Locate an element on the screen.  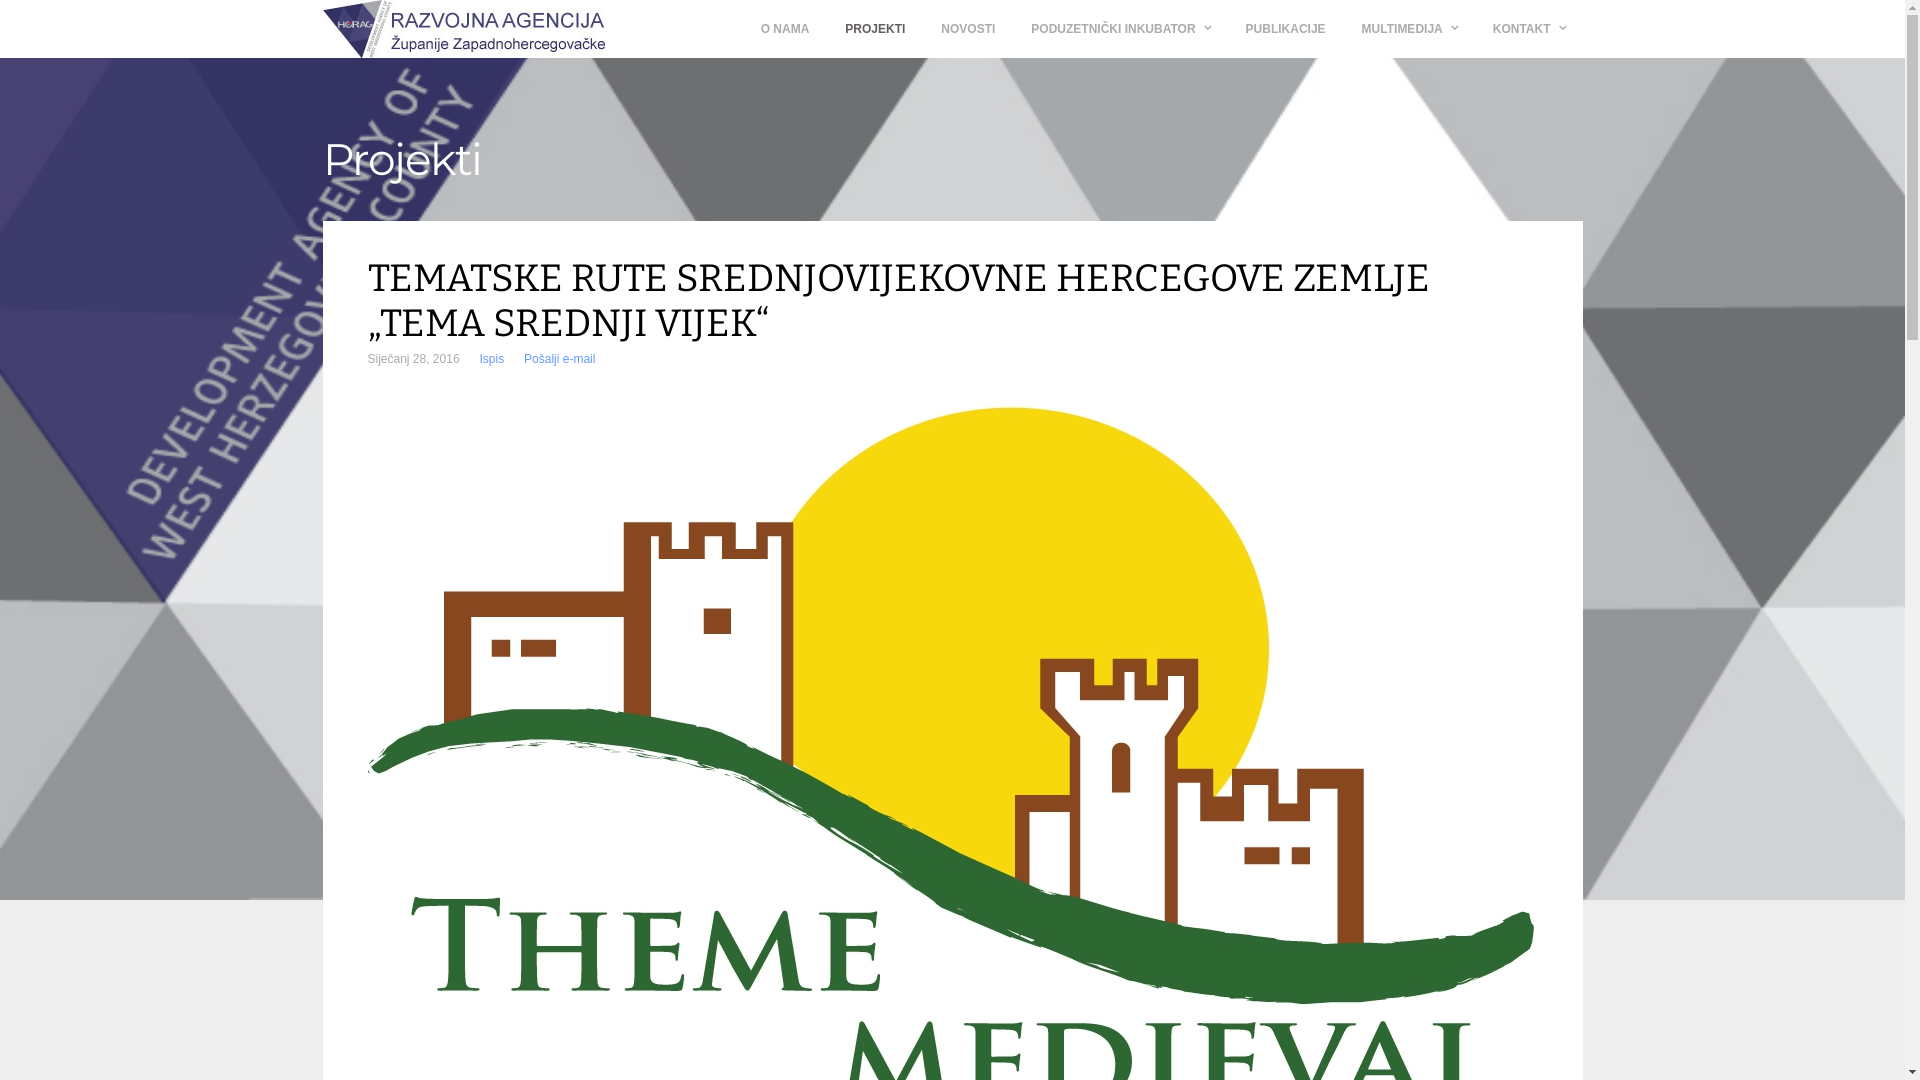
NOVOSTI is located at coordinates (968, 29).